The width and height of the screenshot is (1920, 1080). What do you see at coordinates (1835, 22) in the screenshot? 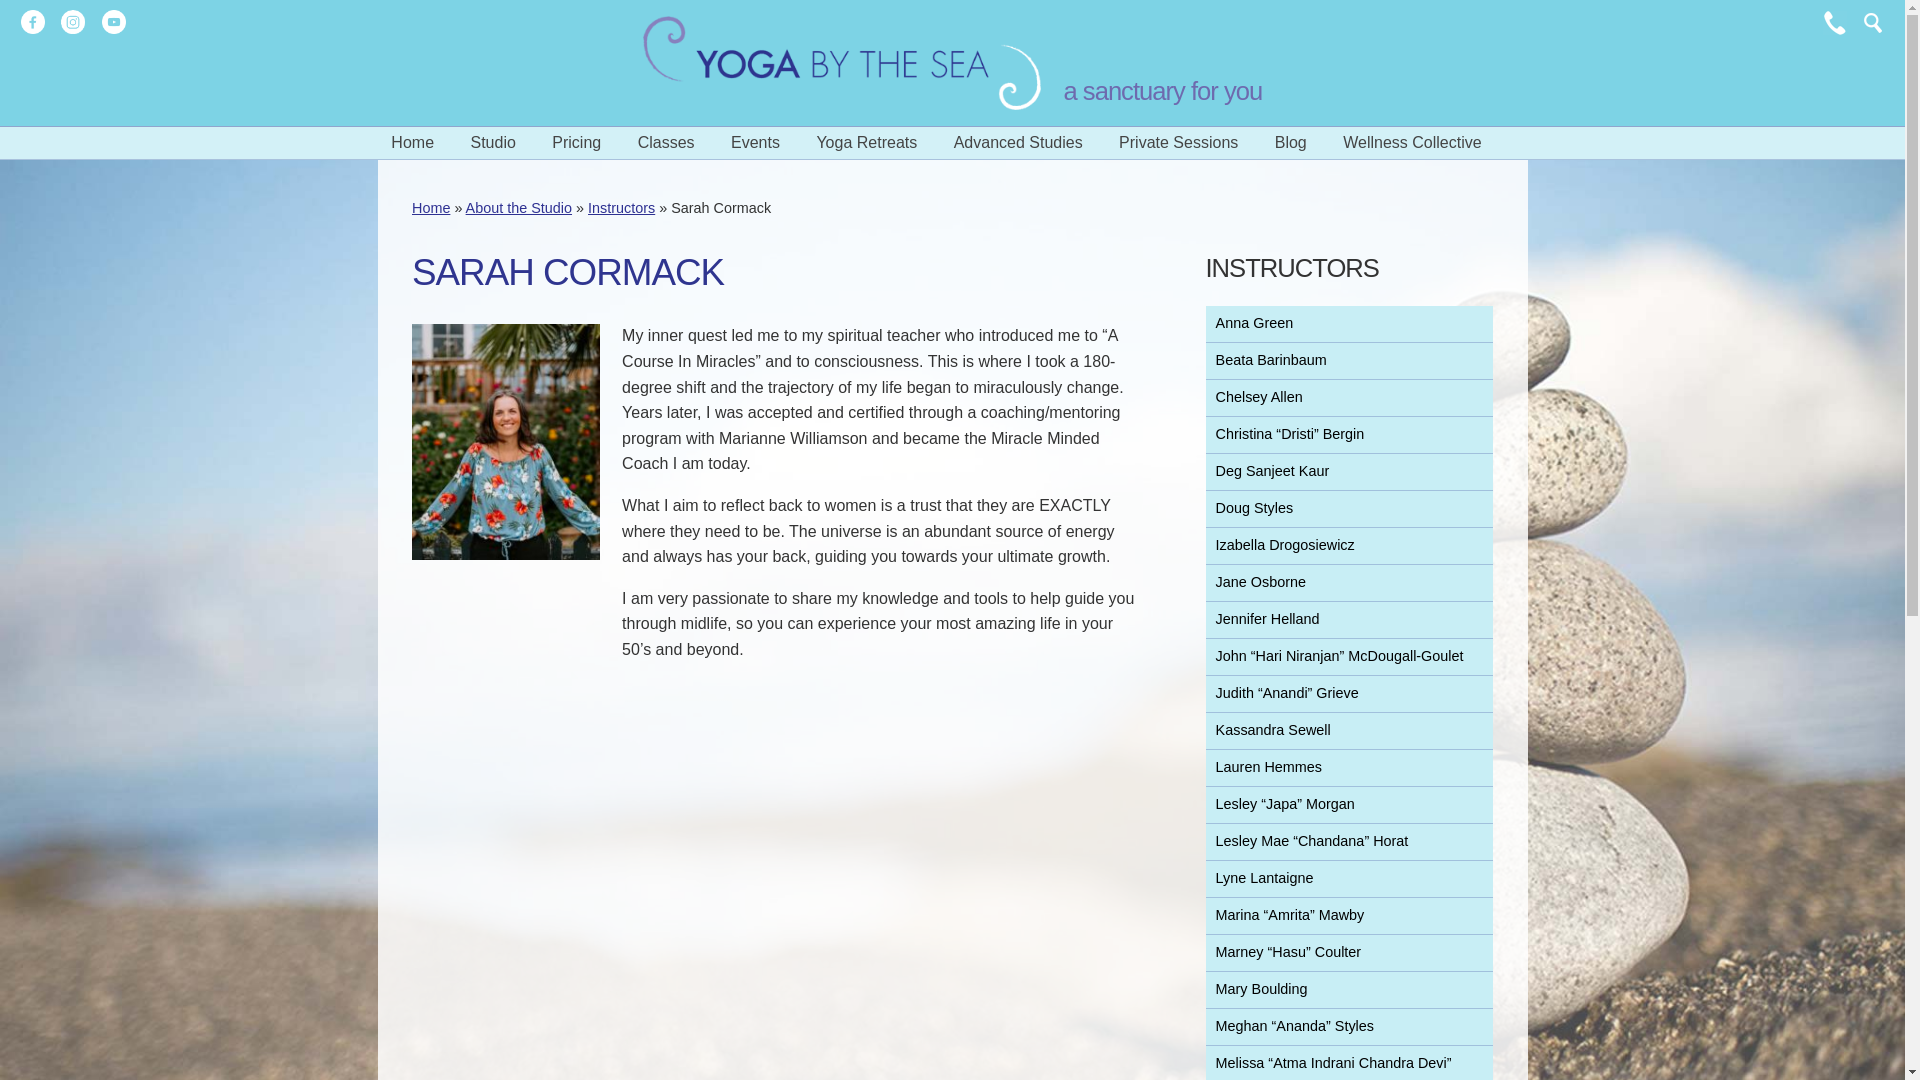
I see `Contact Us` at bounding box center [1835, 22].